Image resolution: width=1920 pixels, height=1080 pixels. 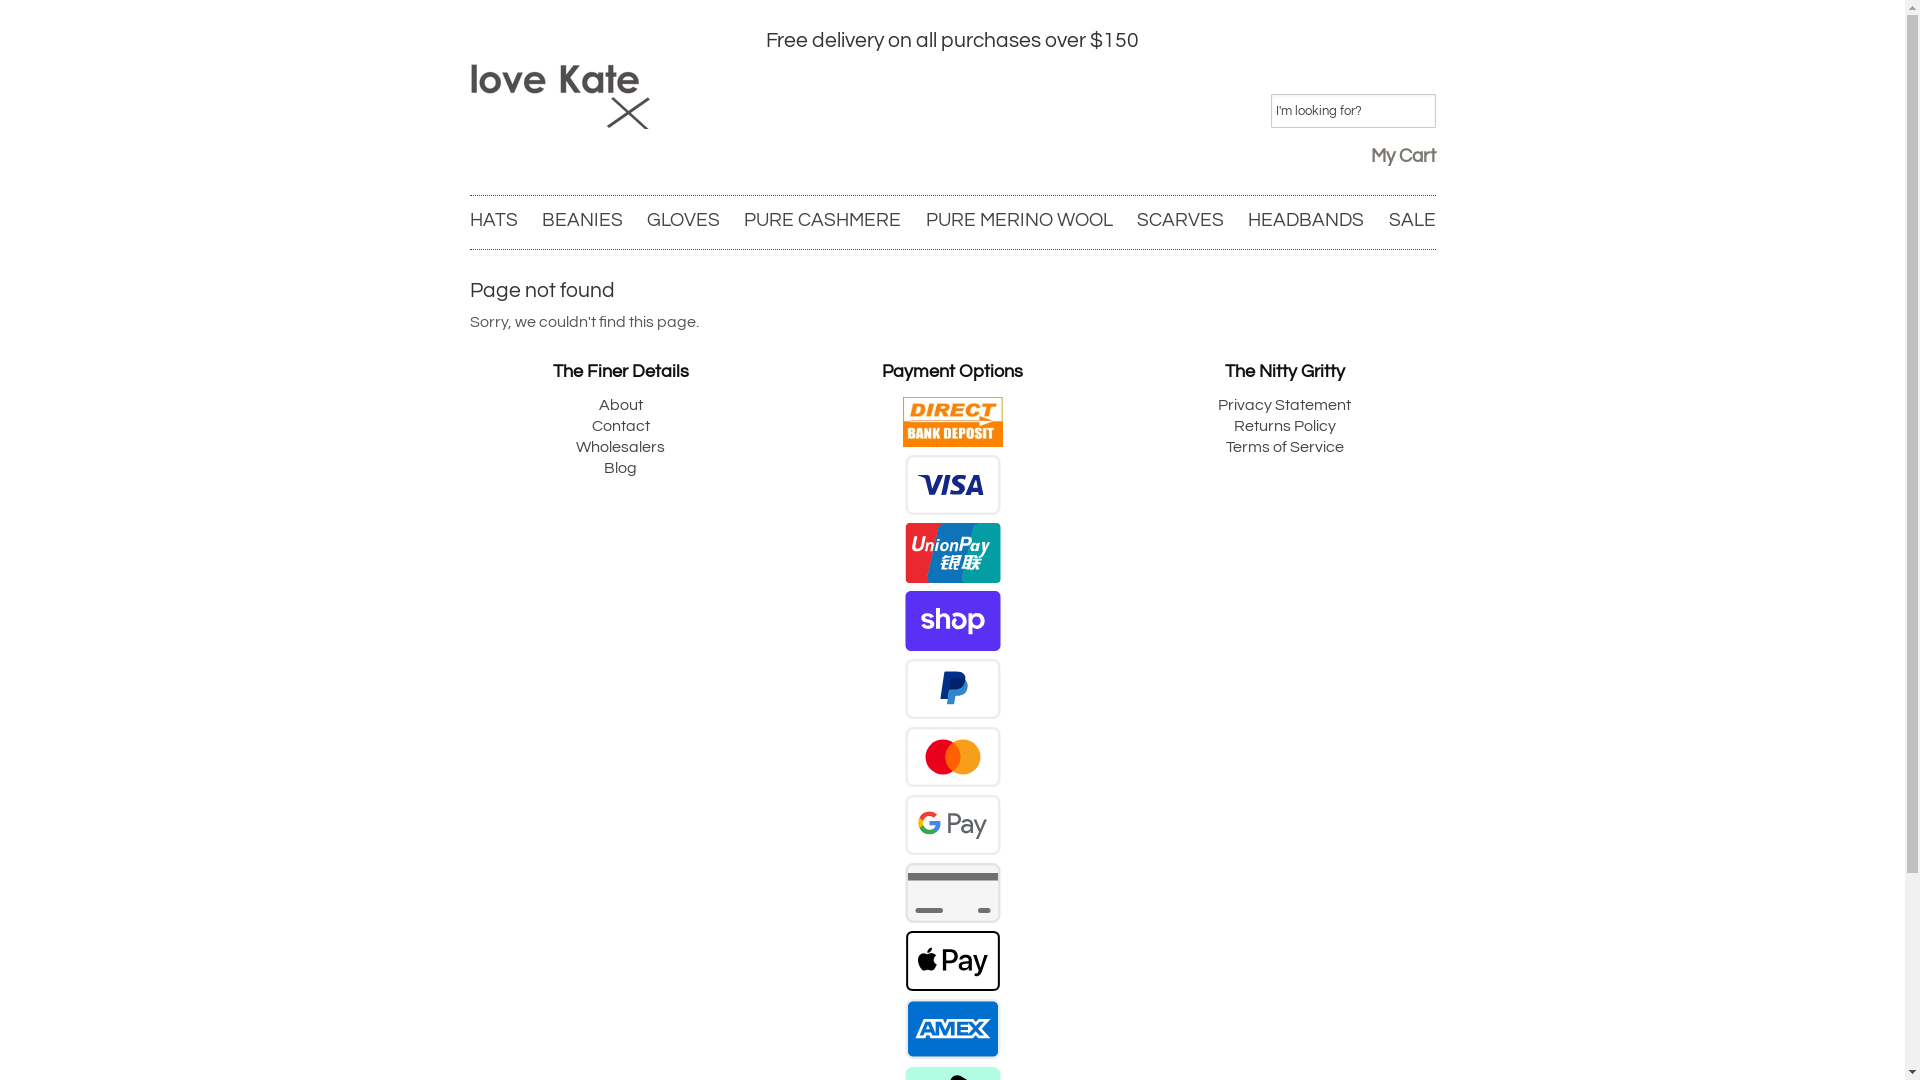 What do you see at coordinates (1285, 447) in the screenshot?
I see `Terms of Service` at bounding box center [1285, 447].